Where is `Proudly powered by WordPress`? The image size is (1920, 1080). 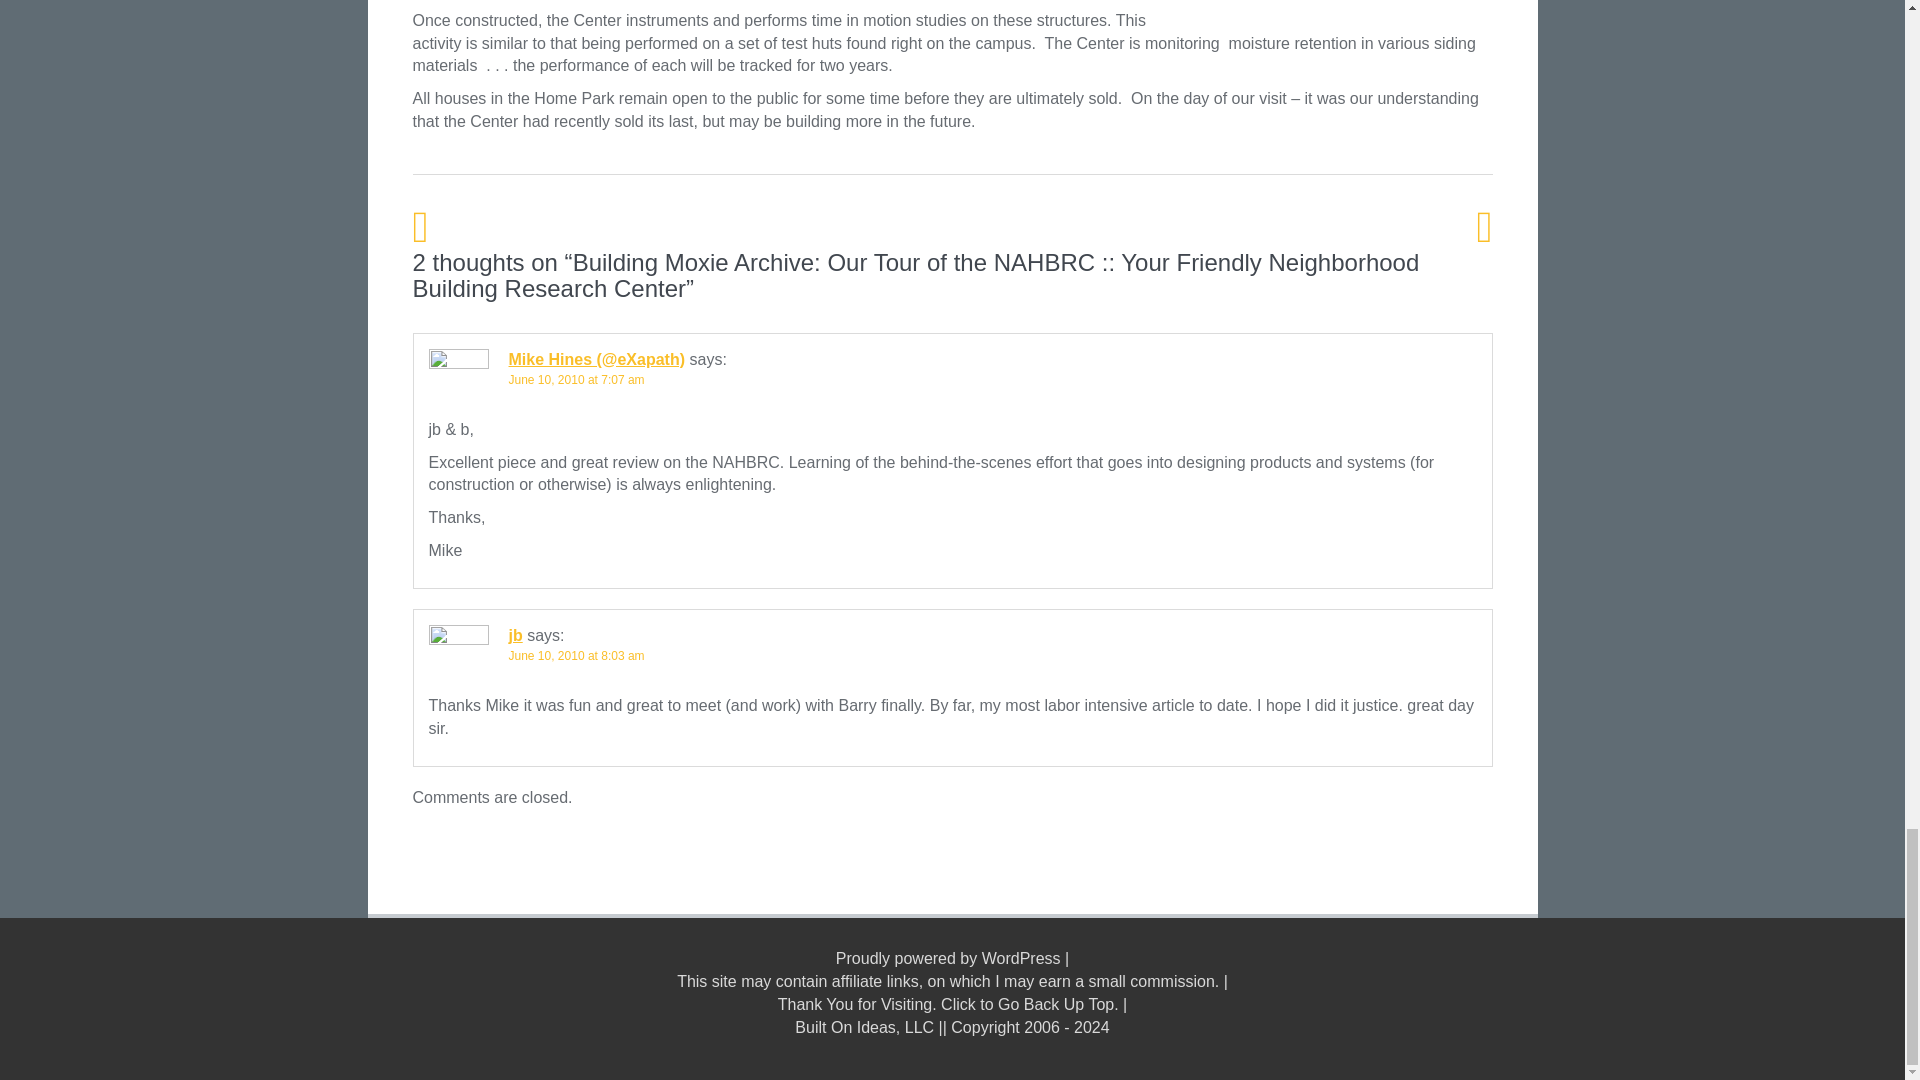
Proudly powered by WordPress is located at coordinates (948, 958).